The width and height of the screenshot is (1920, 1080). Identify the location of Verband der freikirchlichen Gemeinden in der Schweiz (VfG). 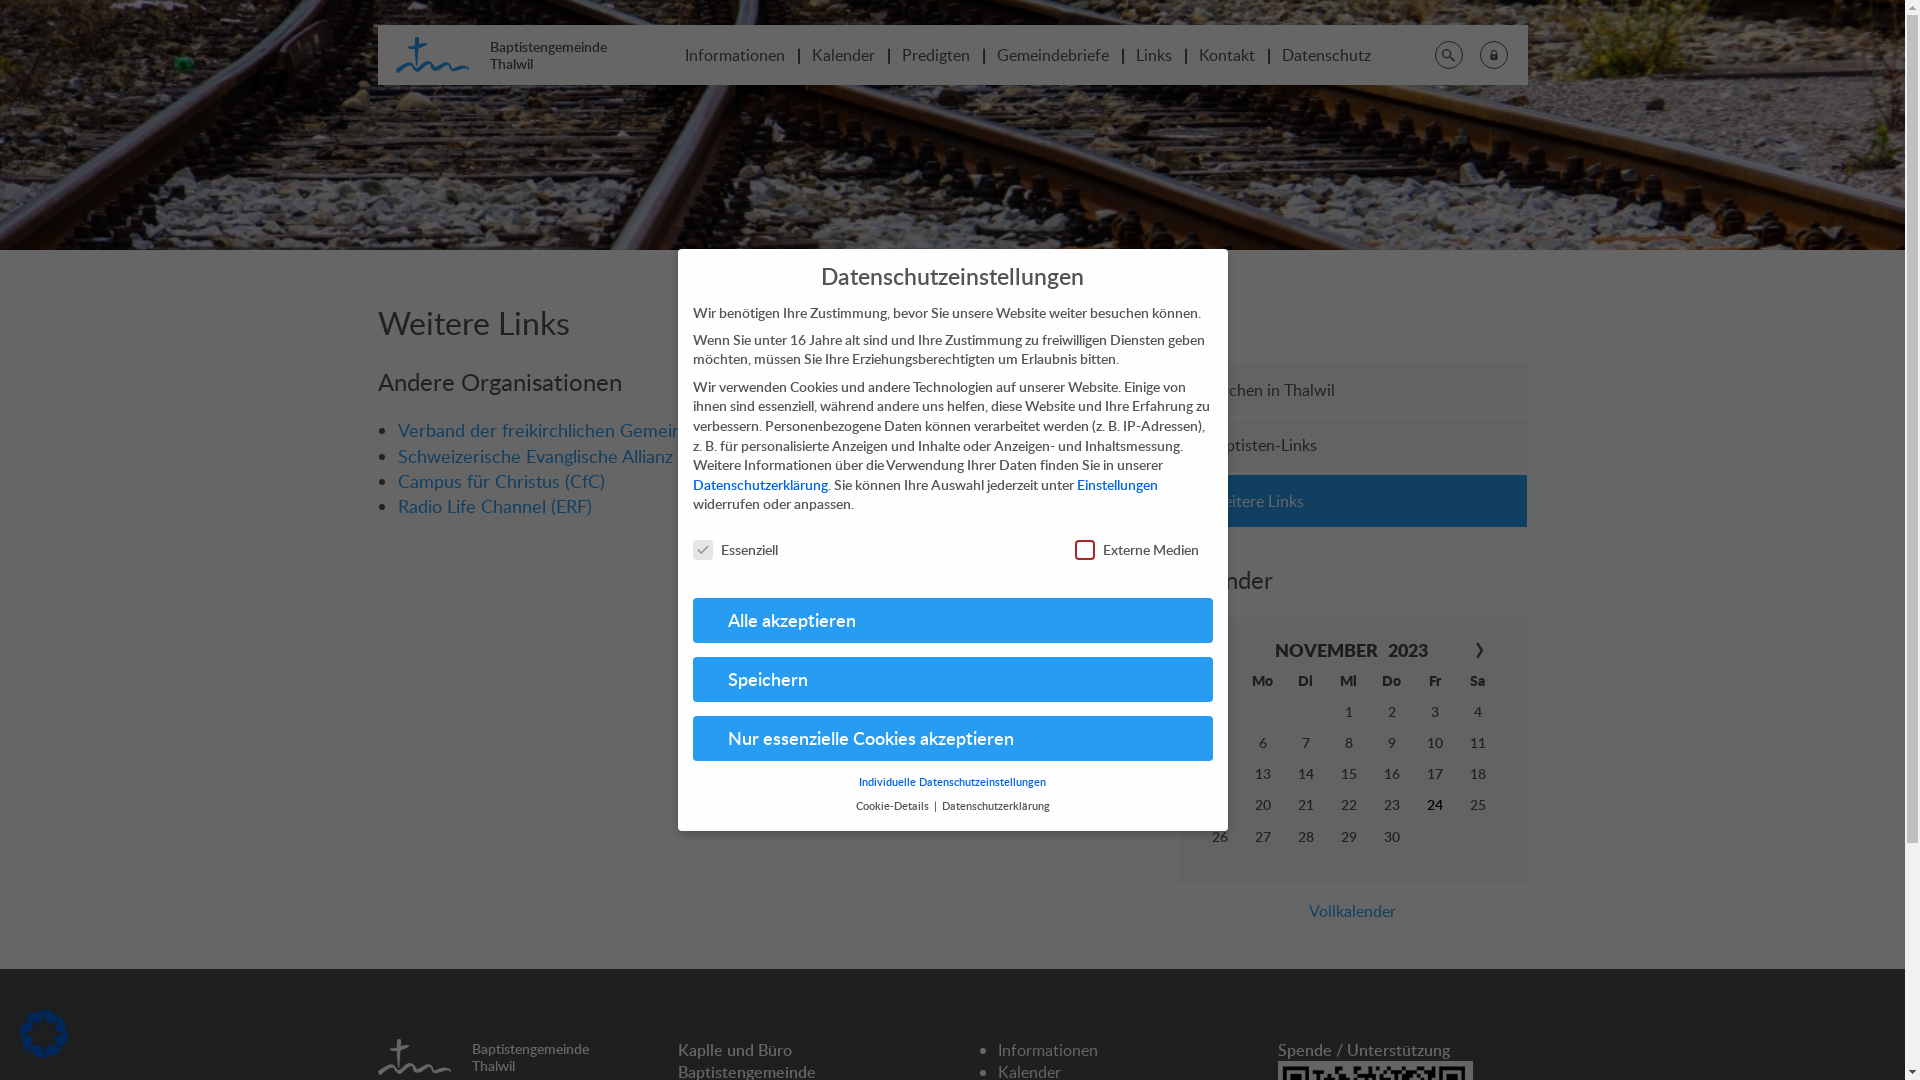
(638, 430).